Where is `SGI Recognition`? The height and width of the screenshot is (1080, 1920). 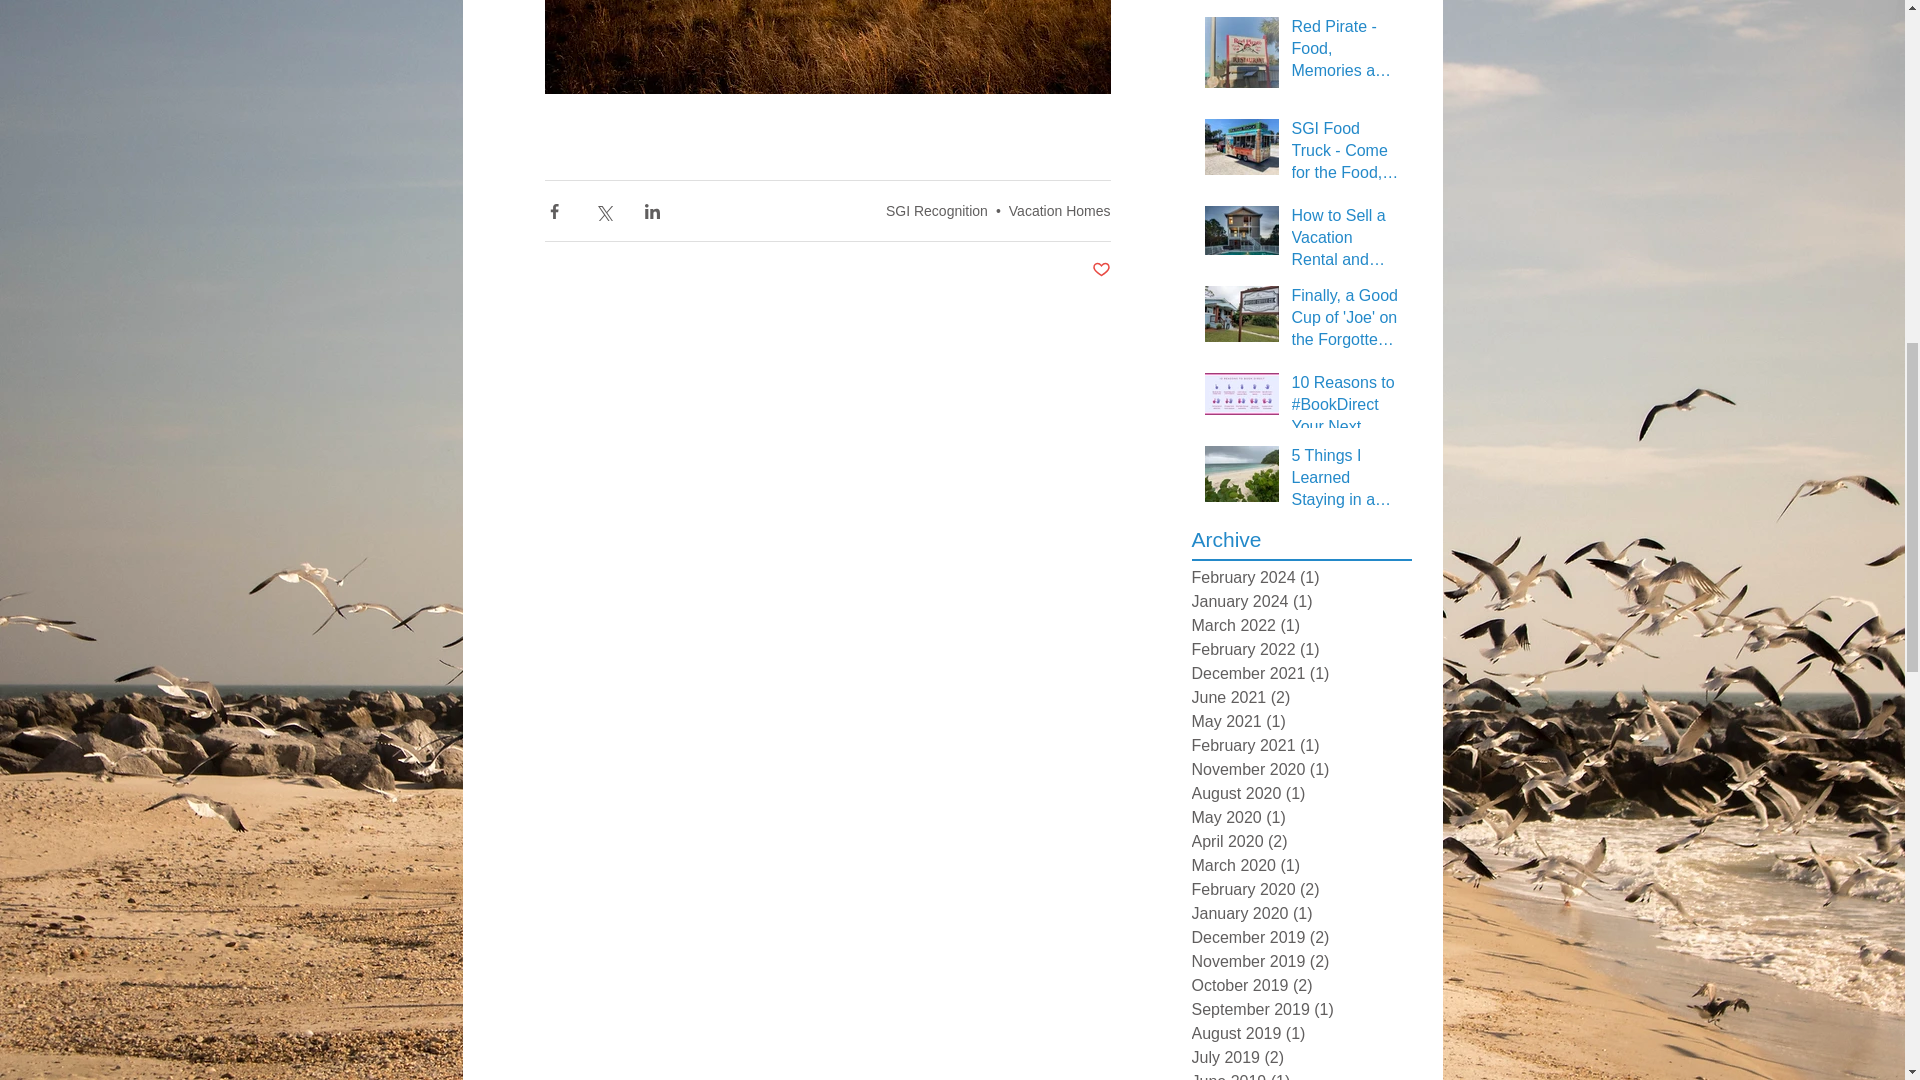
SGI Recognition is located at coordinates (936, 211).